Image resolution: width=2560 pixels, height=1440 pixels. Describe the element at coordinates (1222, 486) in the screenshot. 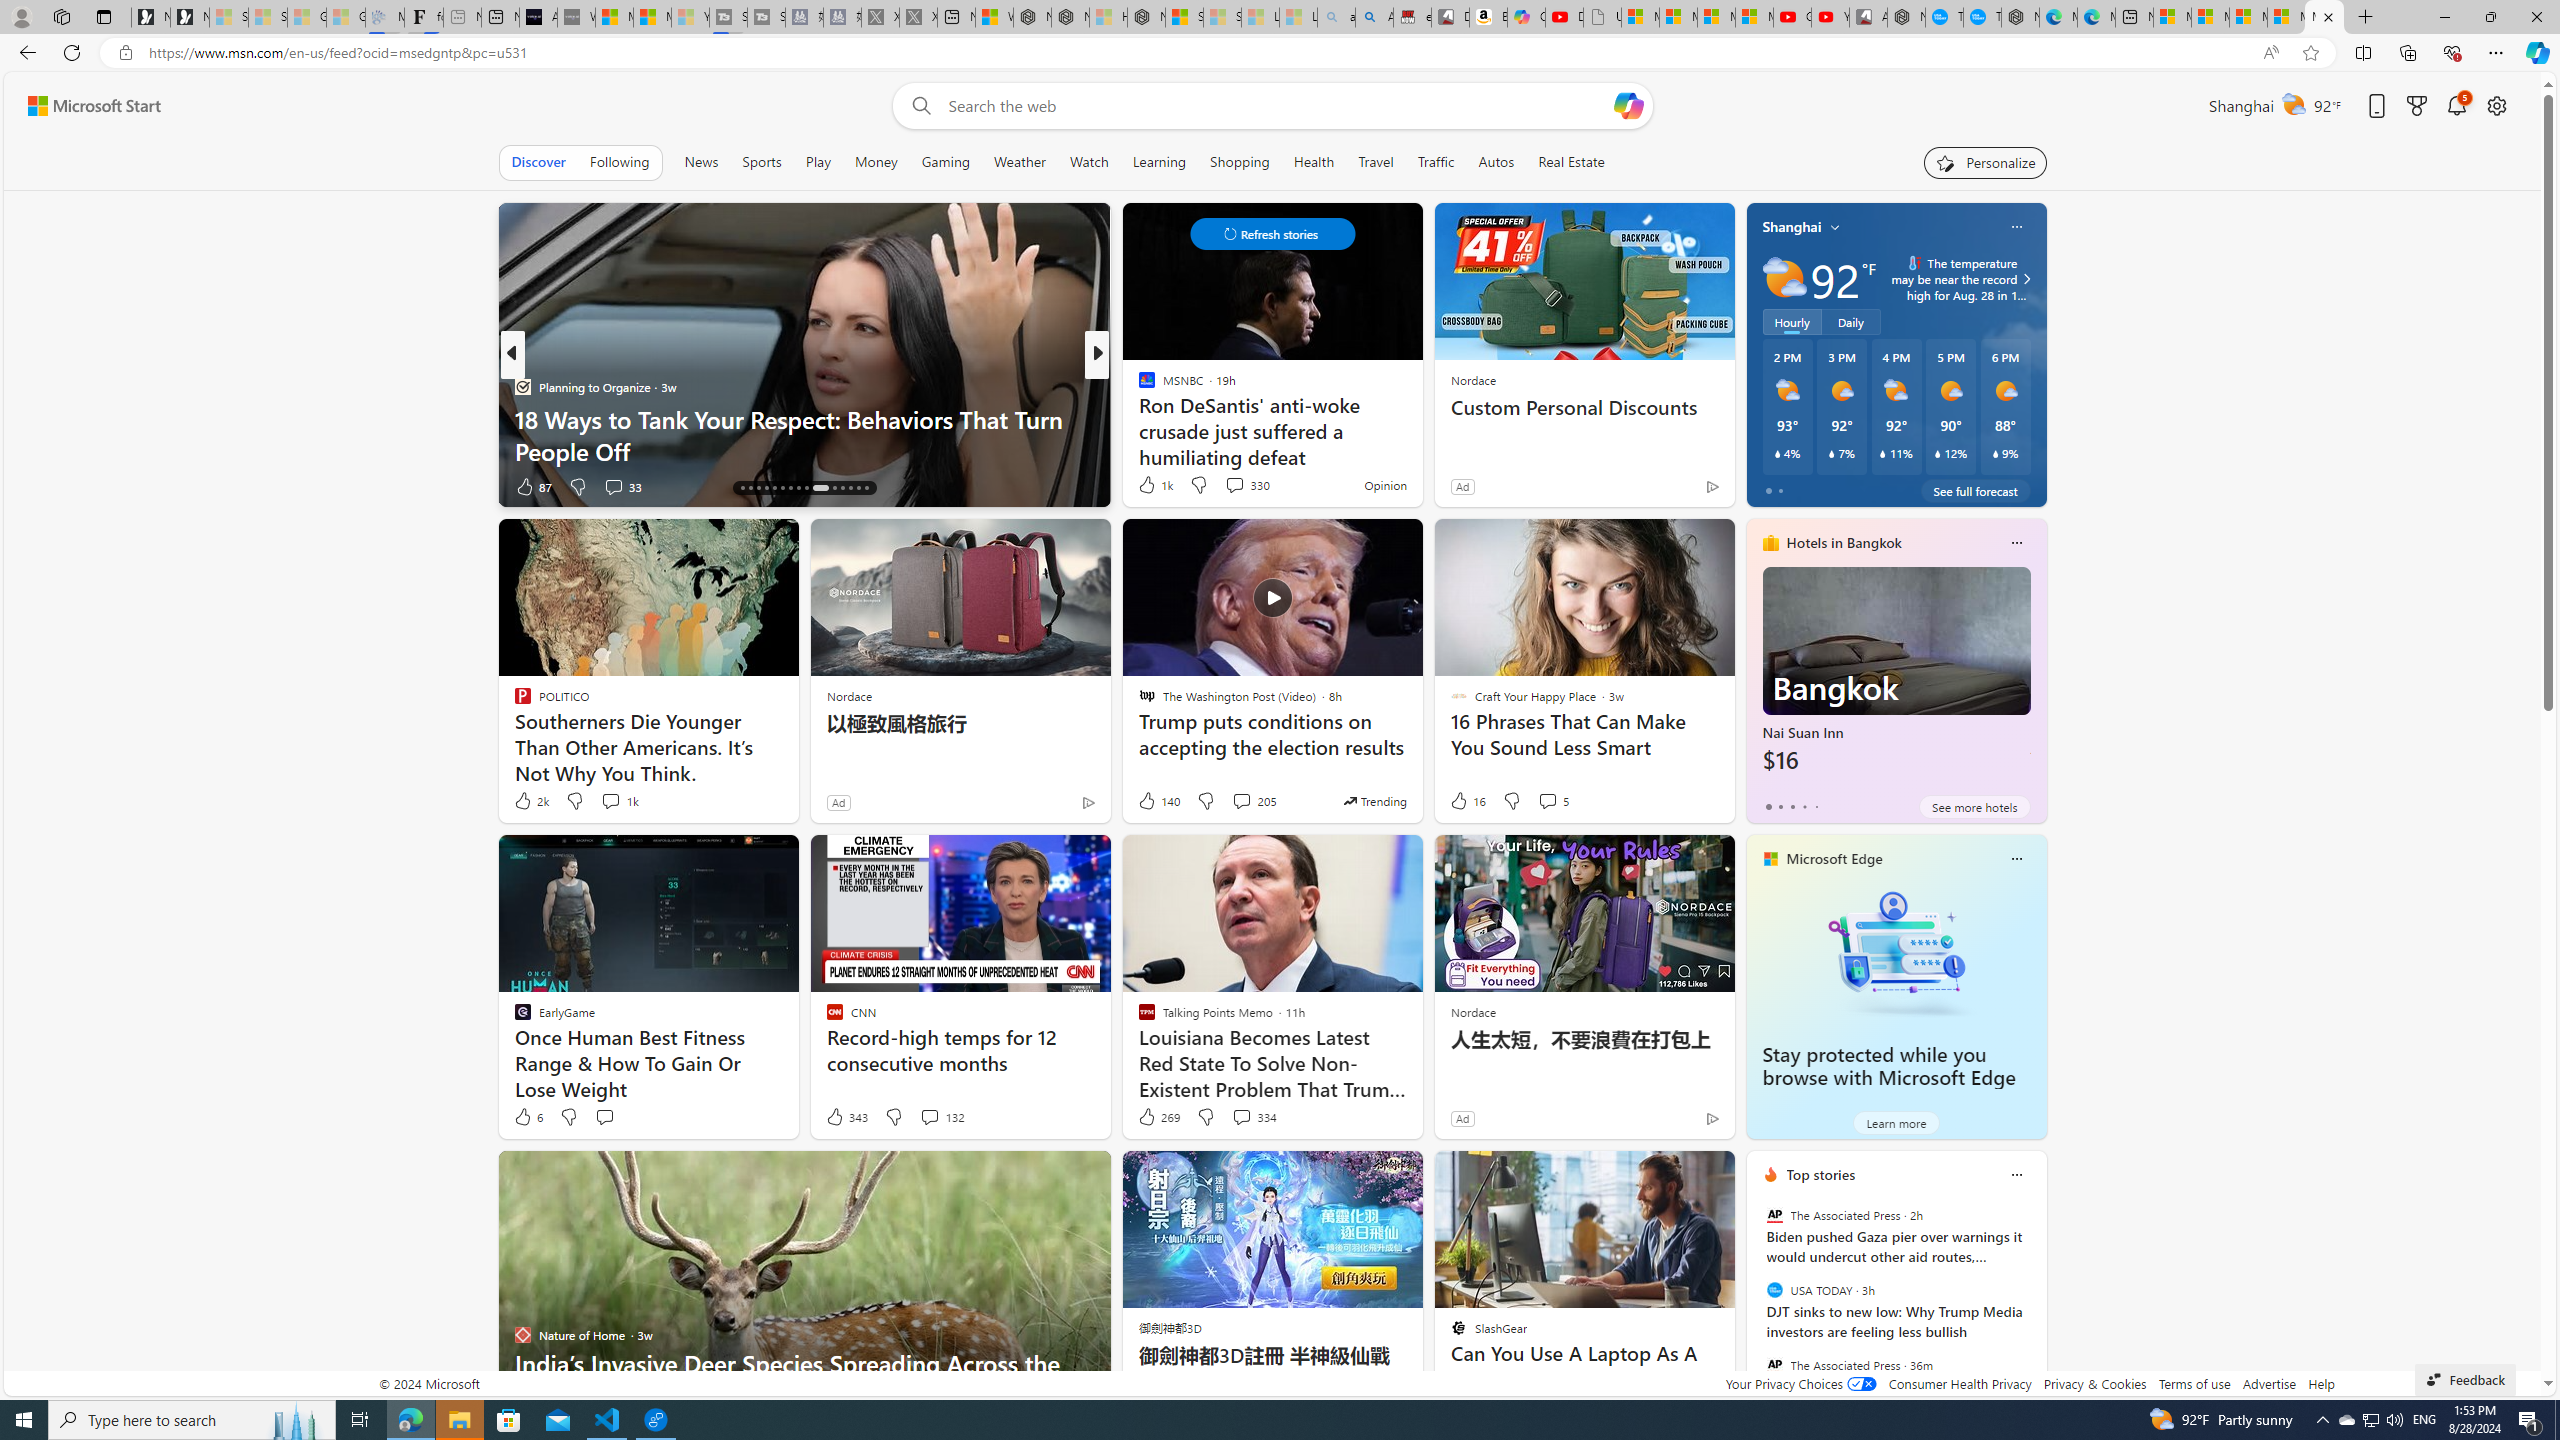

I see `Comments turned off for this story` at that location.